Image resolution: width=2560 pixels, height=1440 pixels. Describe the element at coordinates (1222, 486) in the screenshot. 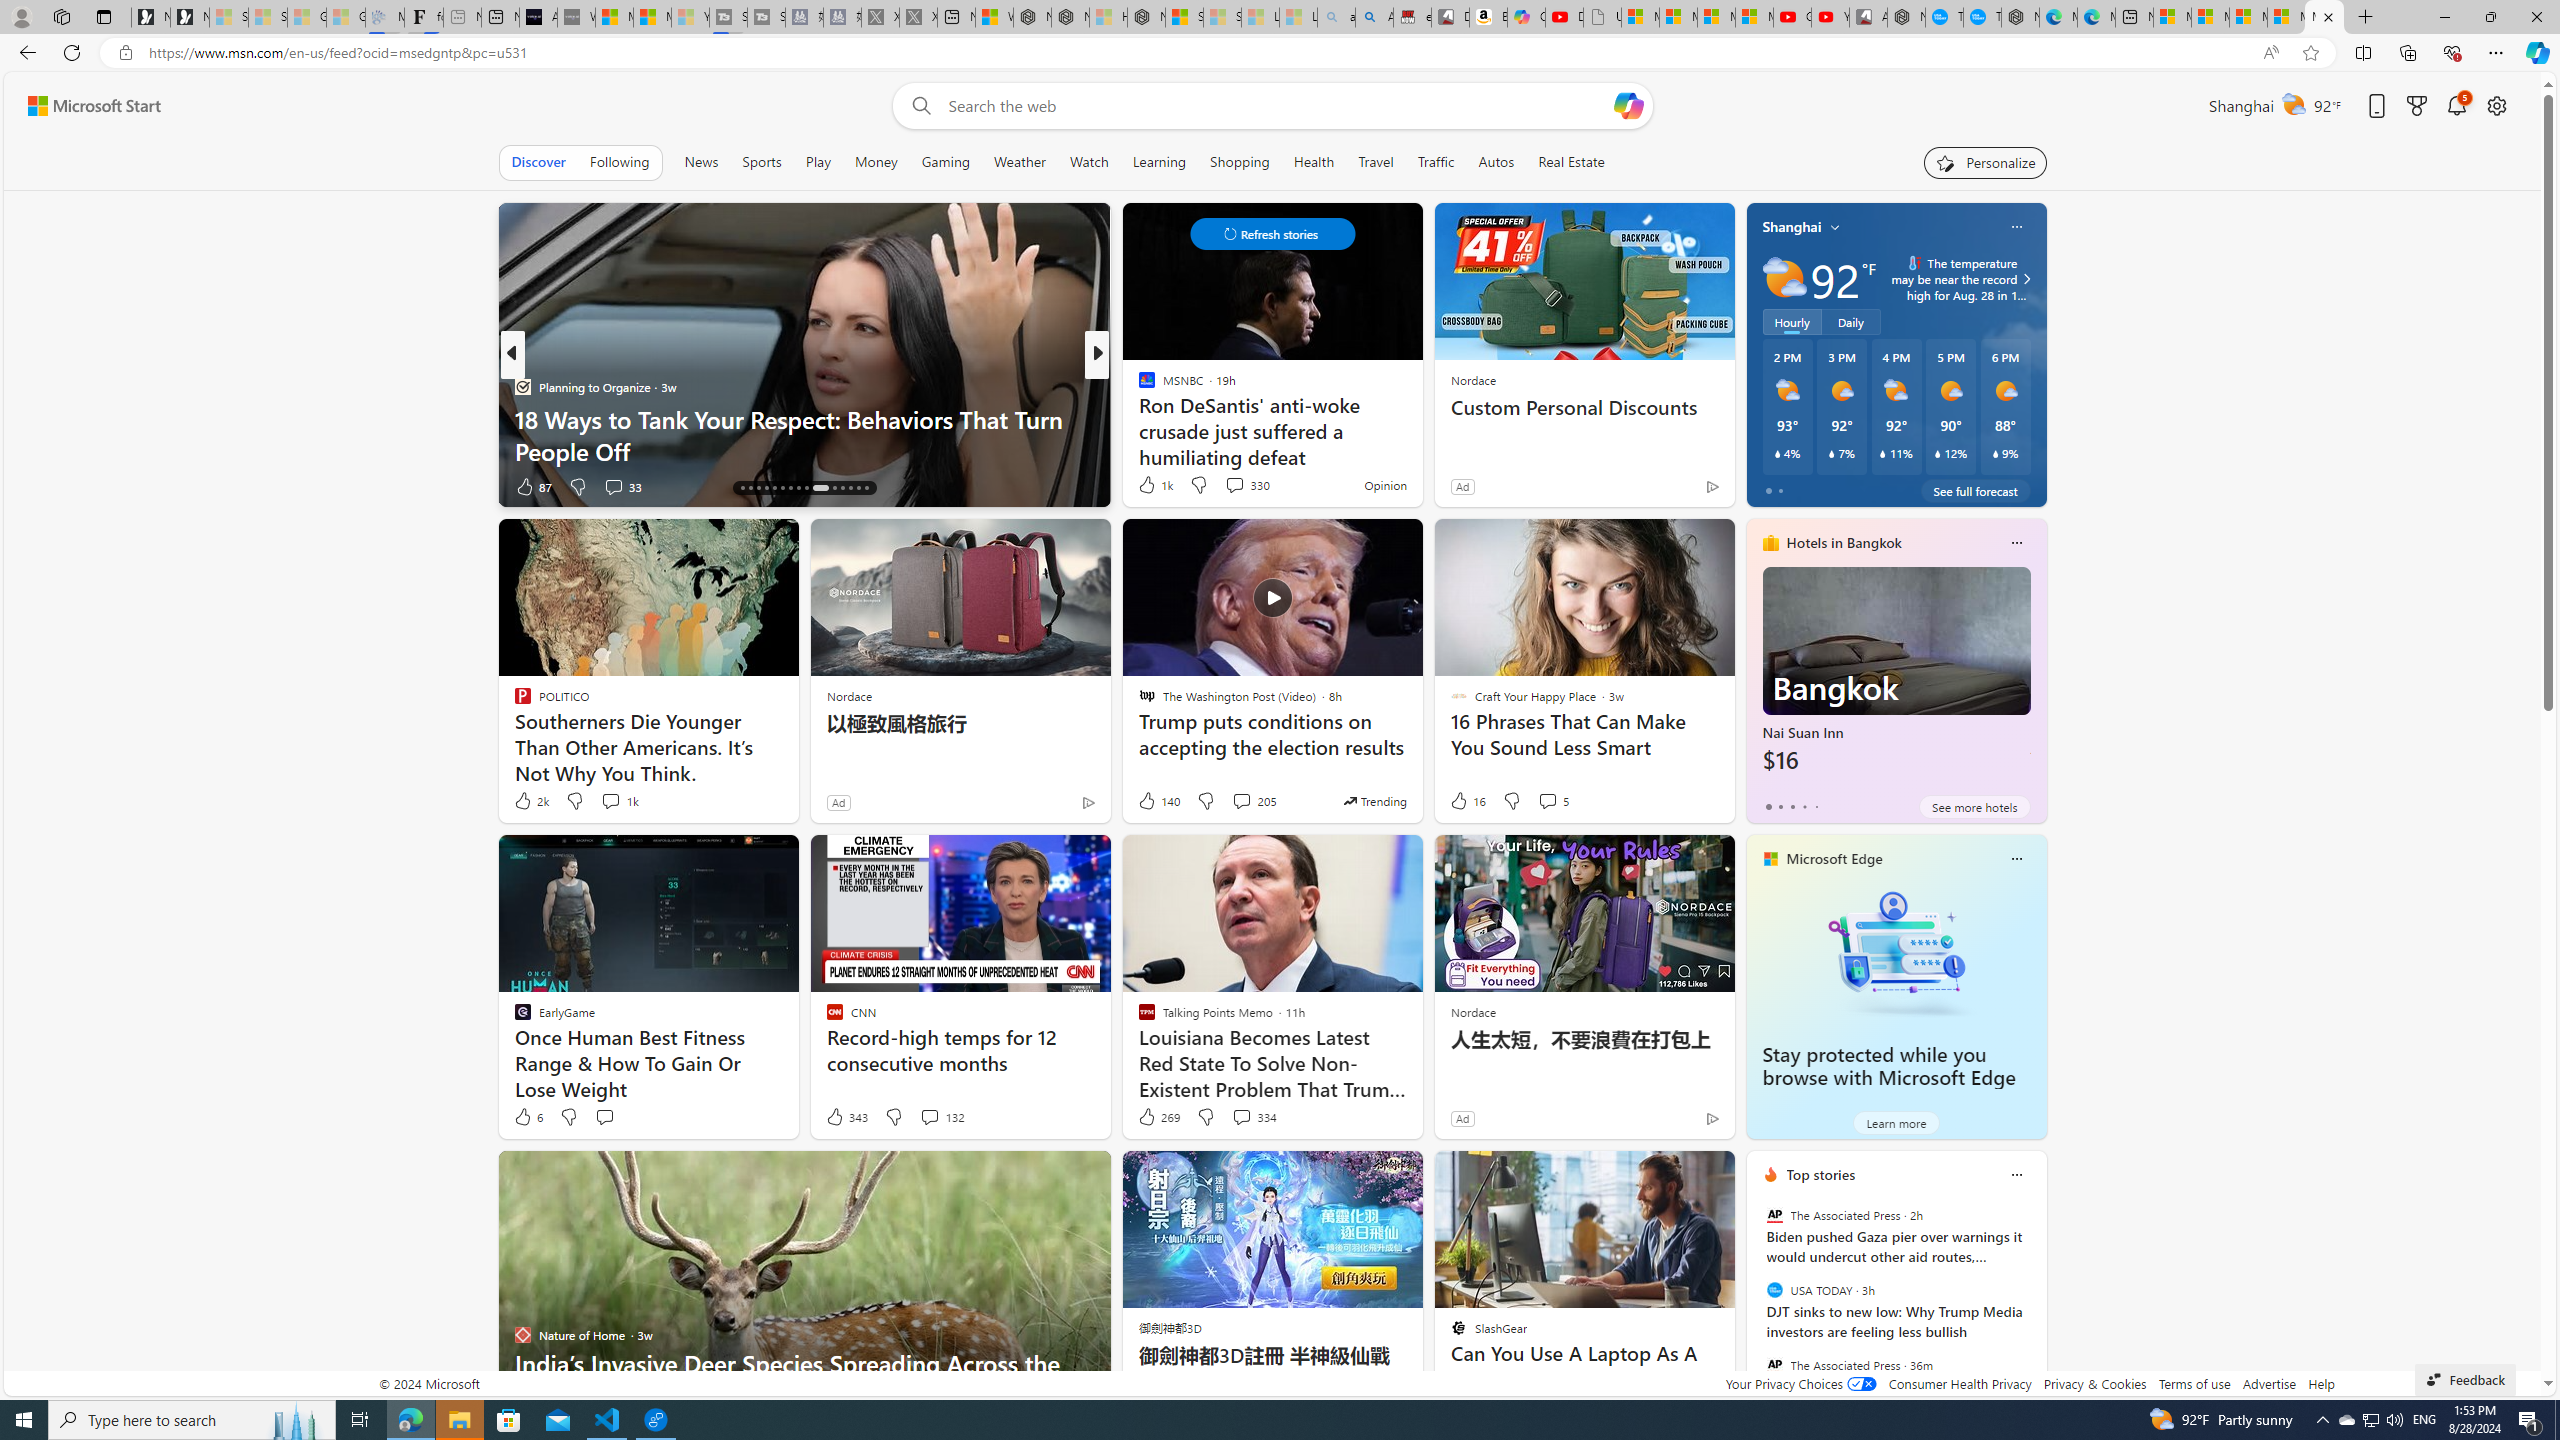

I see `Comments turned off for this story` at that location.